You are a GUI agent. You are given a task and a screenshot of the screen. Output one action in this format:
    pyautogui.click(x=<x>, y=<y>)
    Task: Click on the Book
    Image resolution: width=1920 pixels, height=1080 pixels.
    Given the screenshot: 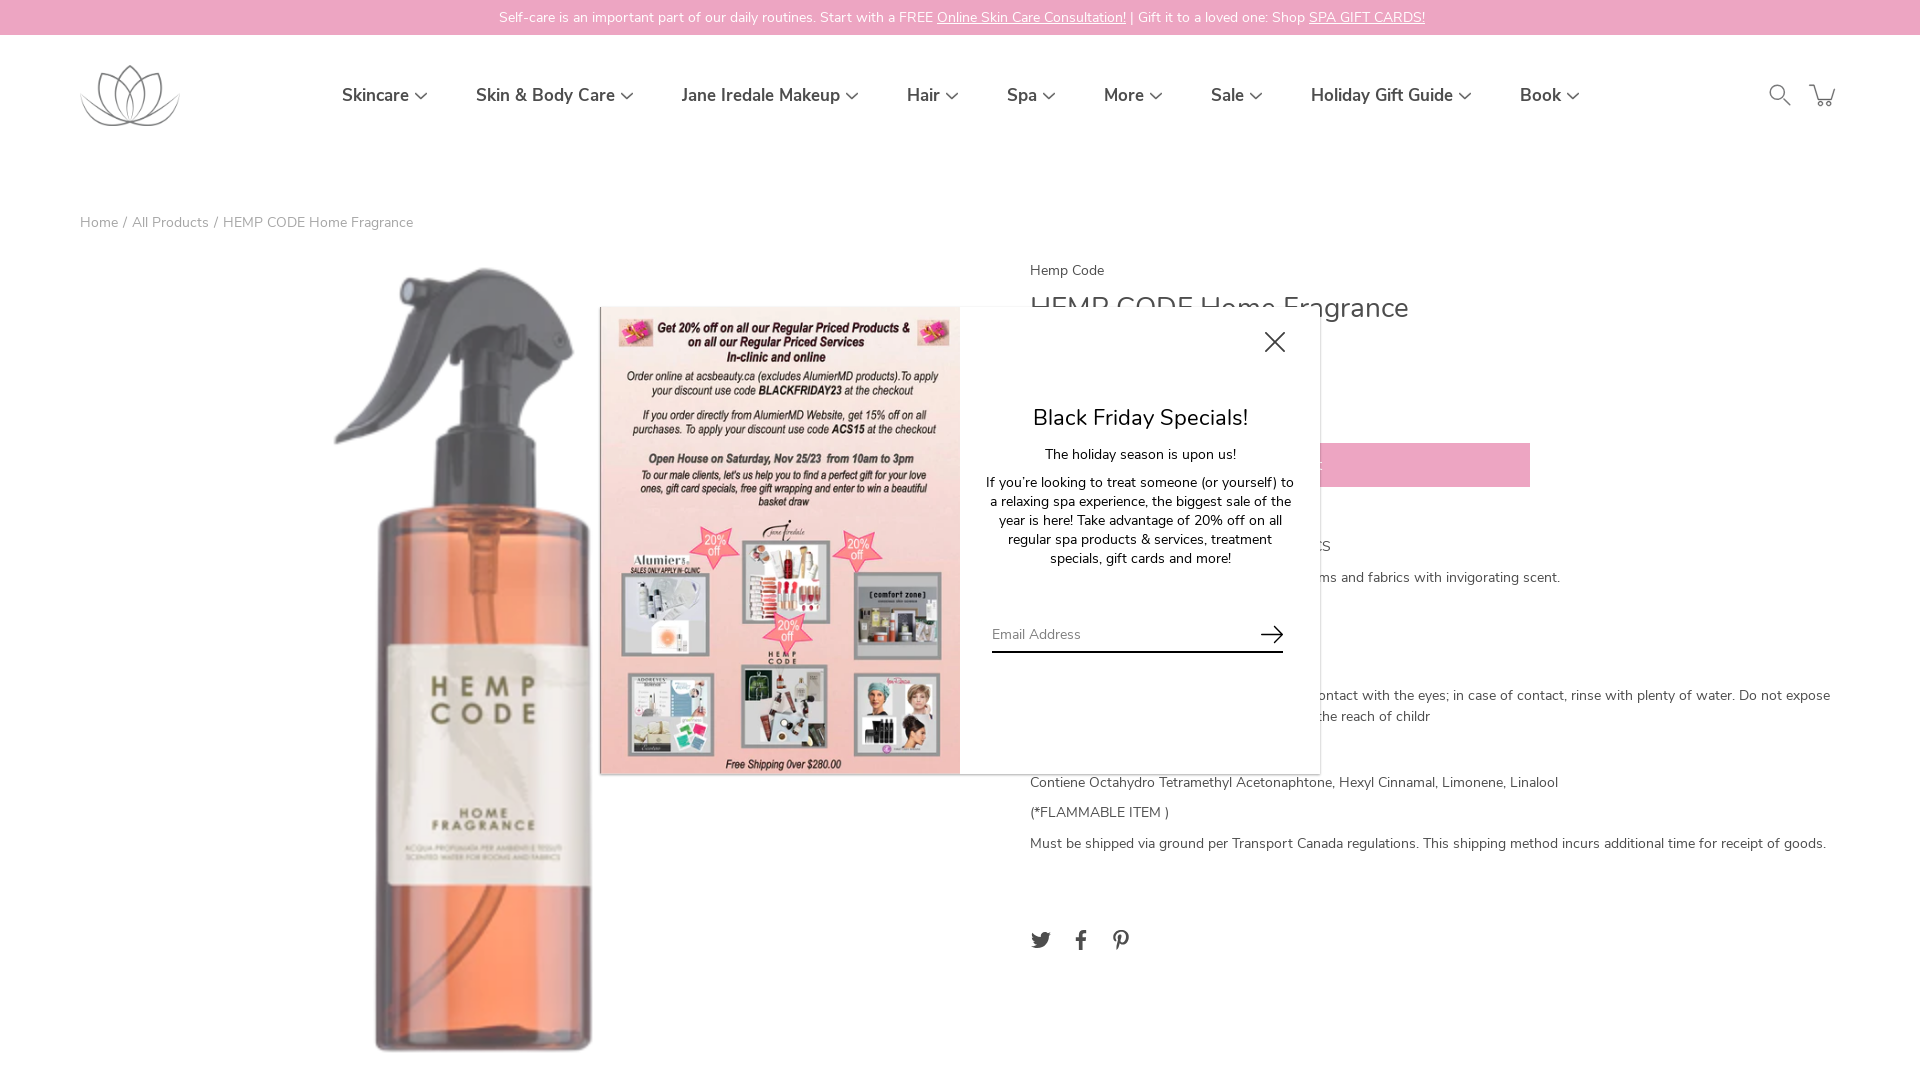 What is the action you would take?
    pyautogui.click(x=1540, y=96)
    